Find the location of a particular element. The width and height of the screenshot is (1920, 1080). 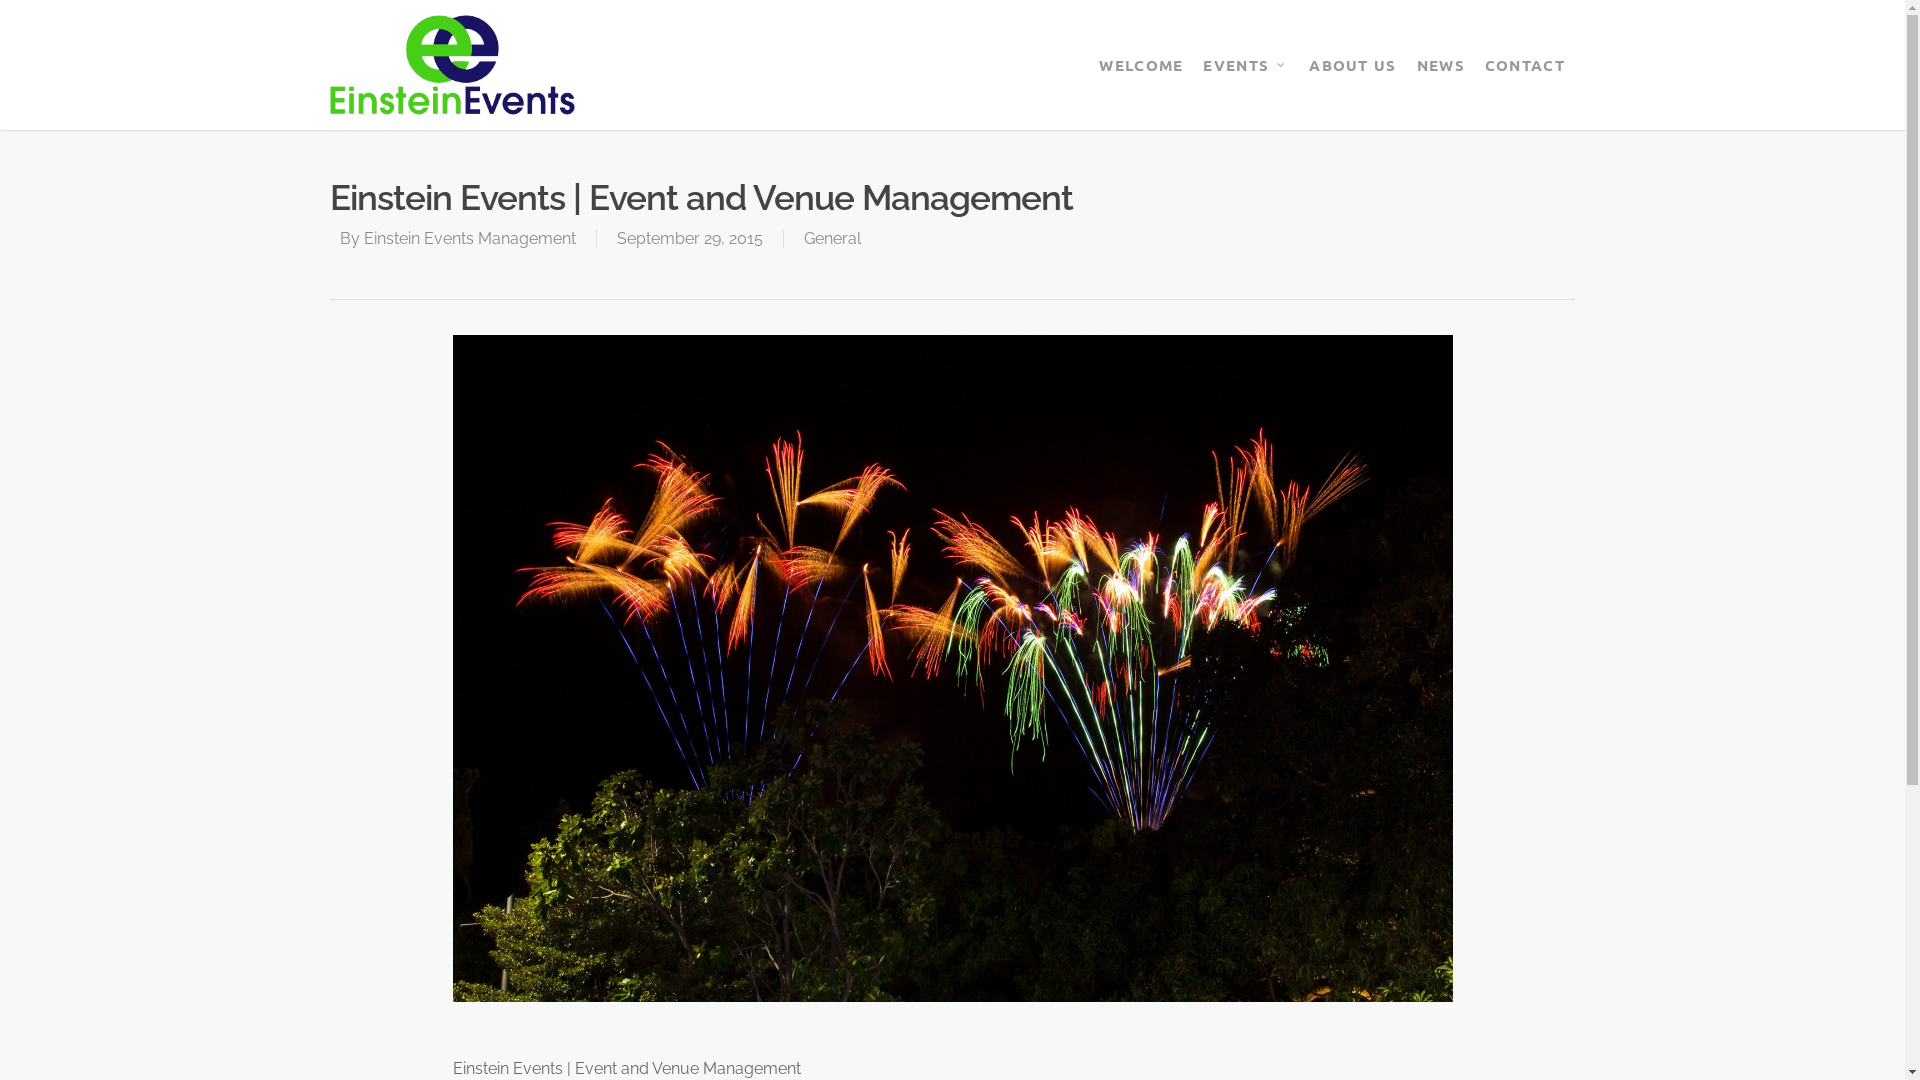

WELCOME is located at coordinates (1141, 65).